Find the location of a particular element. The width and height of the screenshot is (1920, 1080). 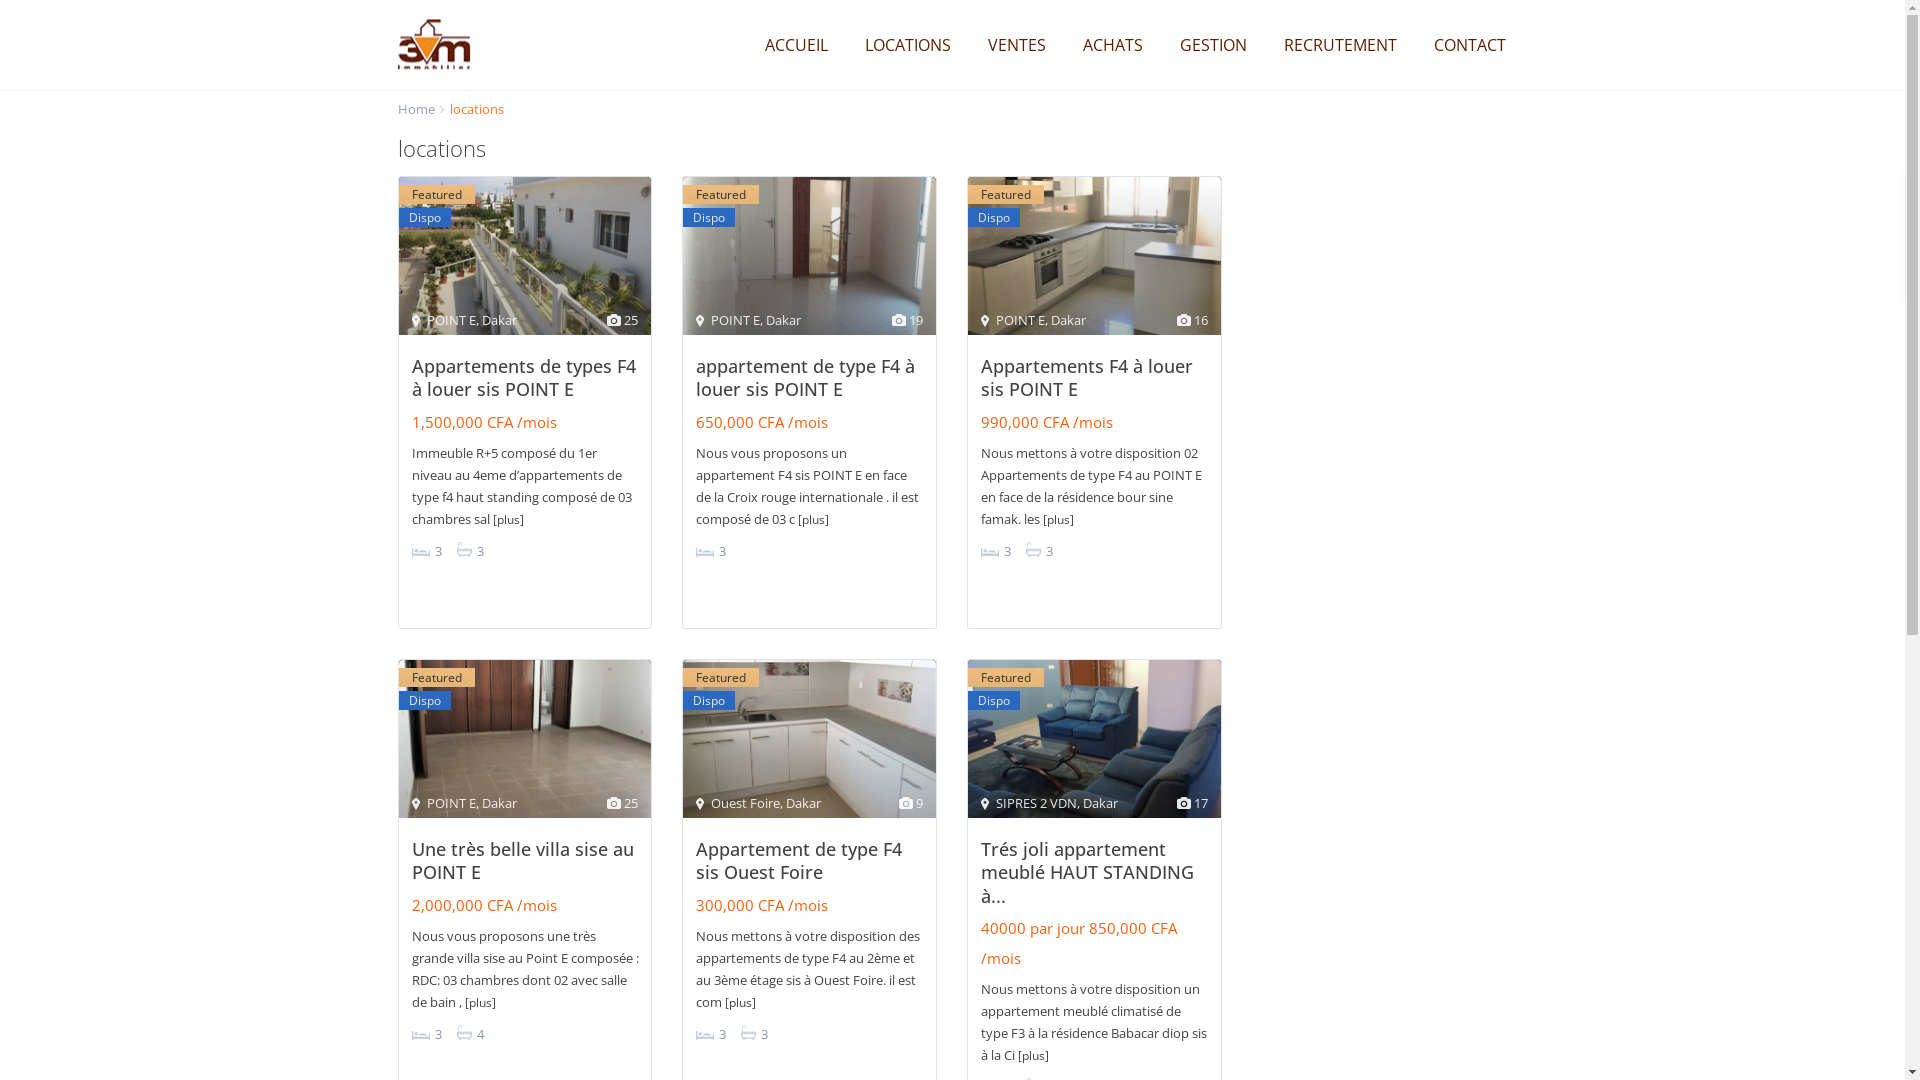

GESTION is located at coordinates (1212, 45).